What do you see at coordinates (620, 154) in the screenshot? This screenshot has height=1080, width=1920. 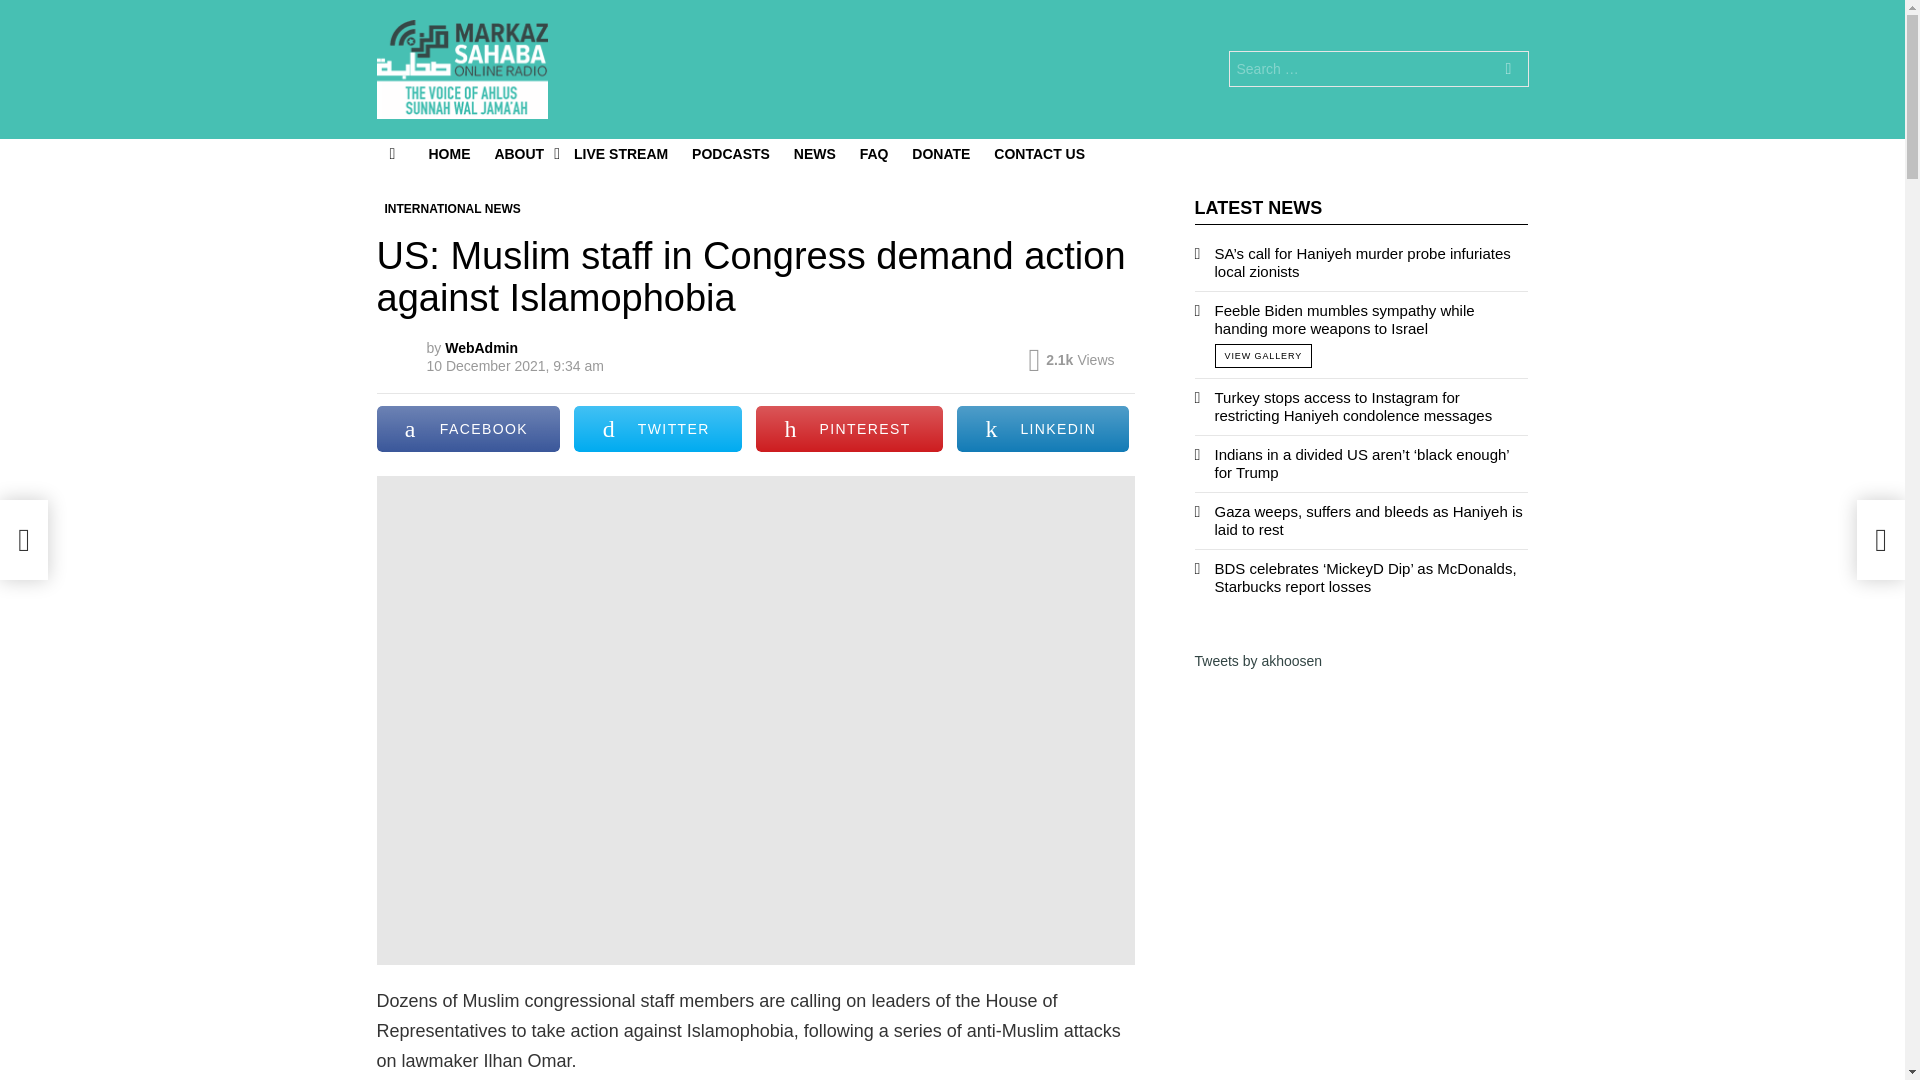 I see `LIVE STREAM` at bounding box center [620, 154].